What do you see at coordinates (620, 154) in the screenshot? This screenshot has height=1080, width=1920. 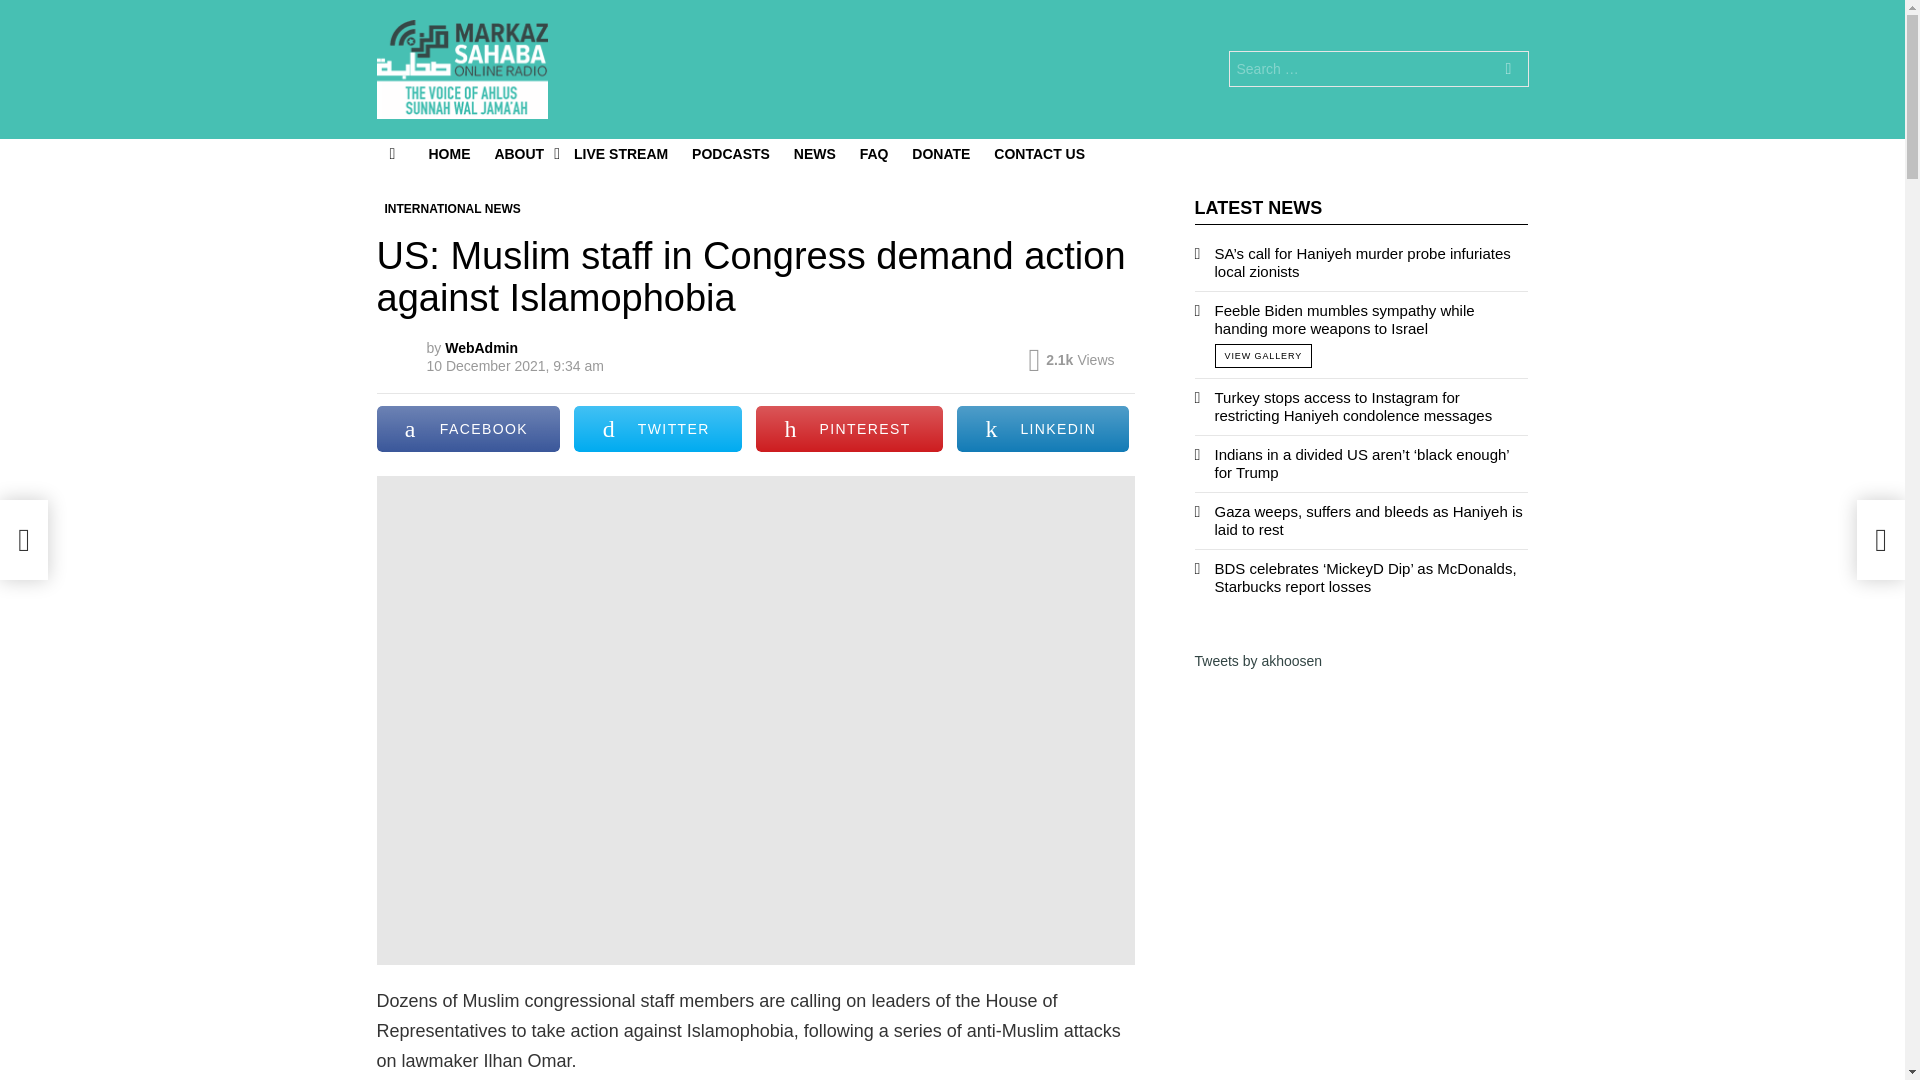 I see `LIVE STREAM` at bounding box center [620, 154].